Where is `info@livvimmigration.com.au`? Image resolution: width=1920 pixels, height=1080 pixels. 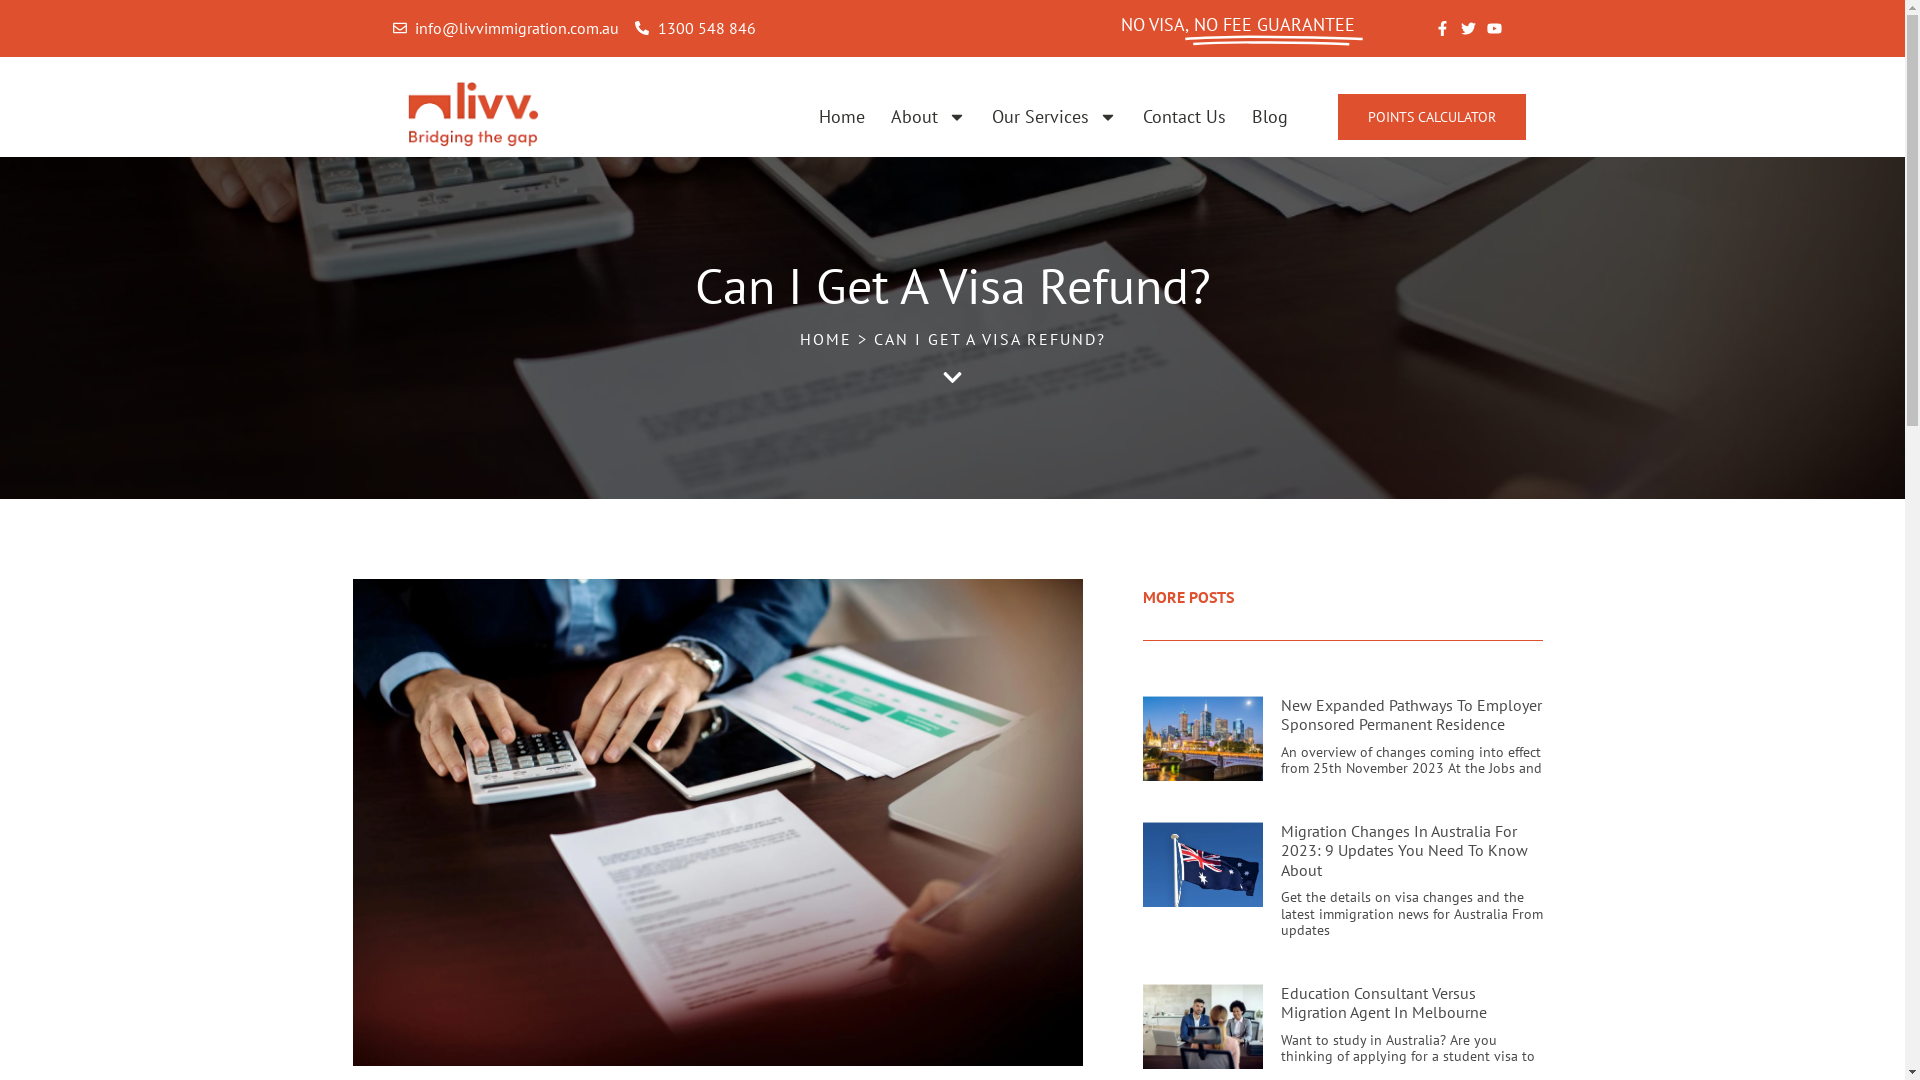 info@livvimmigration.com.au is located at coordinates (506, 29).